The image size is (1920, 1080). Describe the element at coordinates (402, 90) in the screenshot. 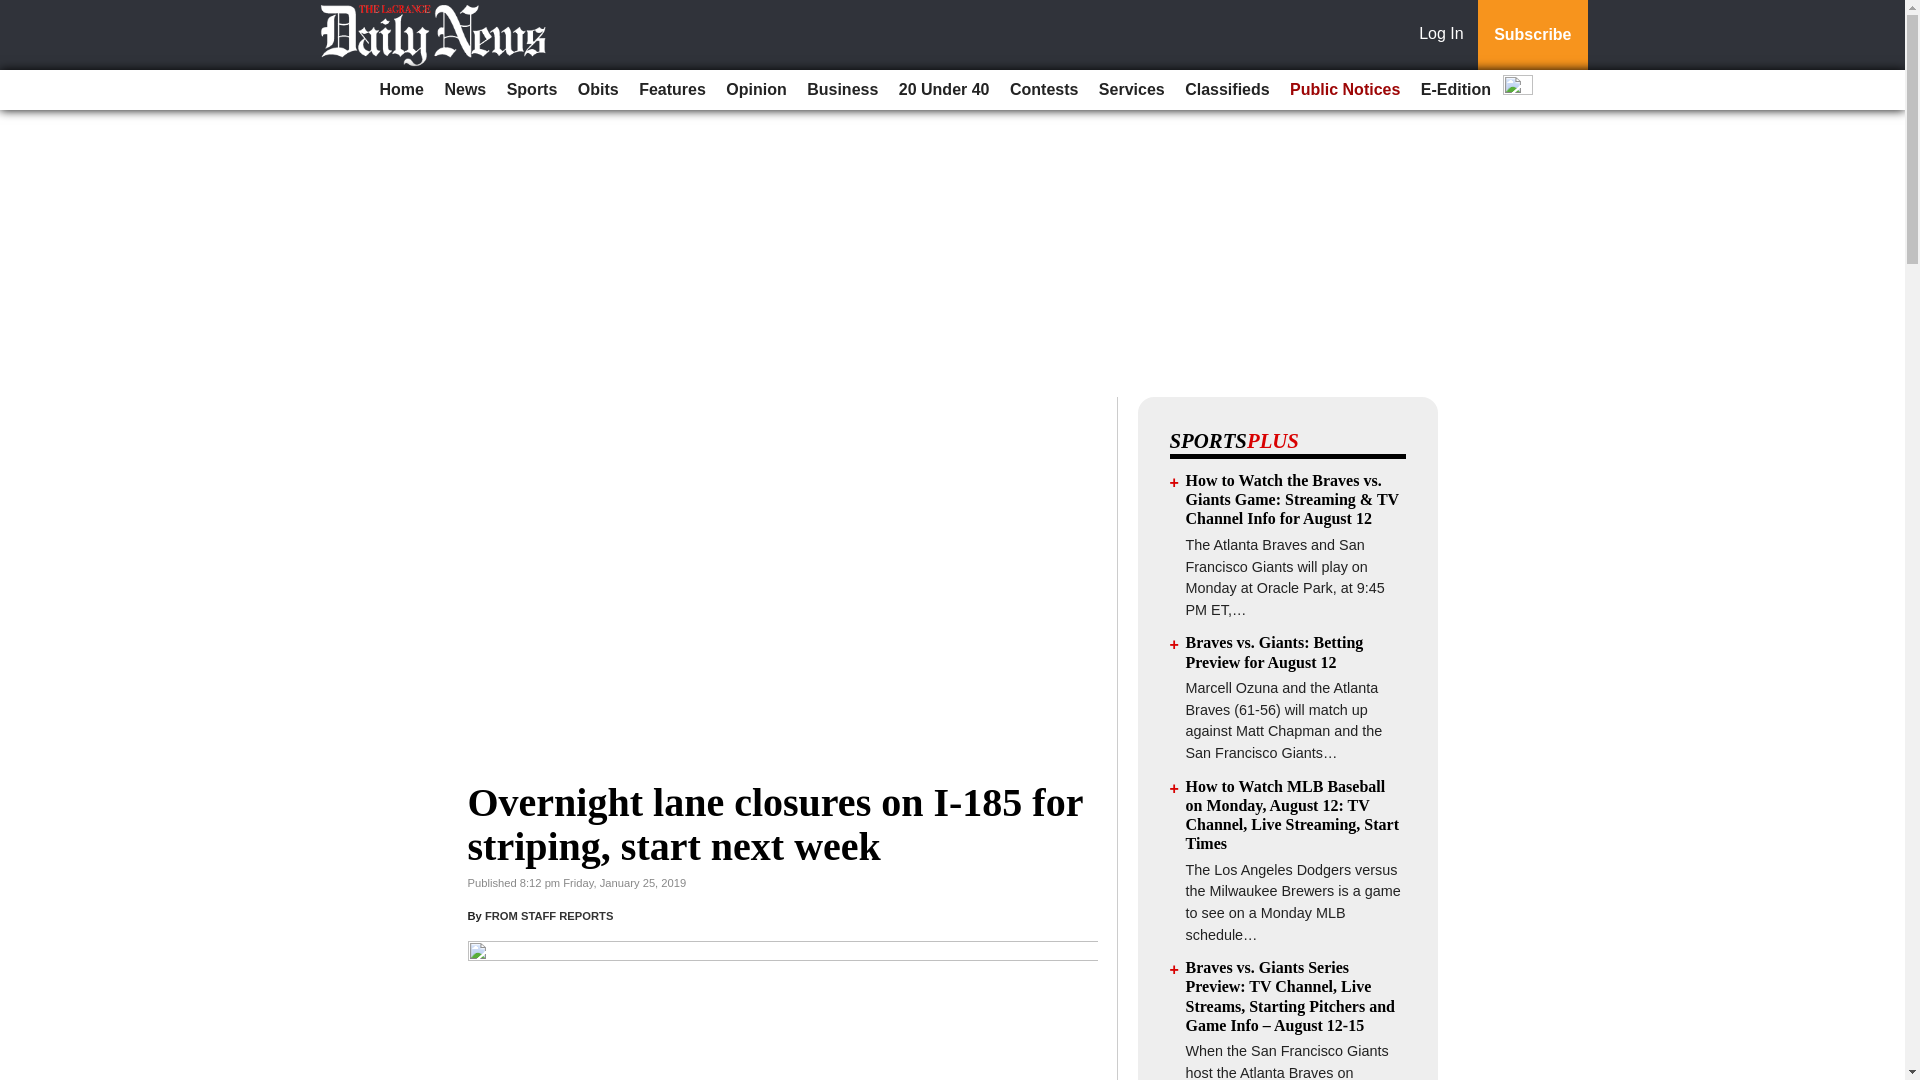

I see `Home` at that location.